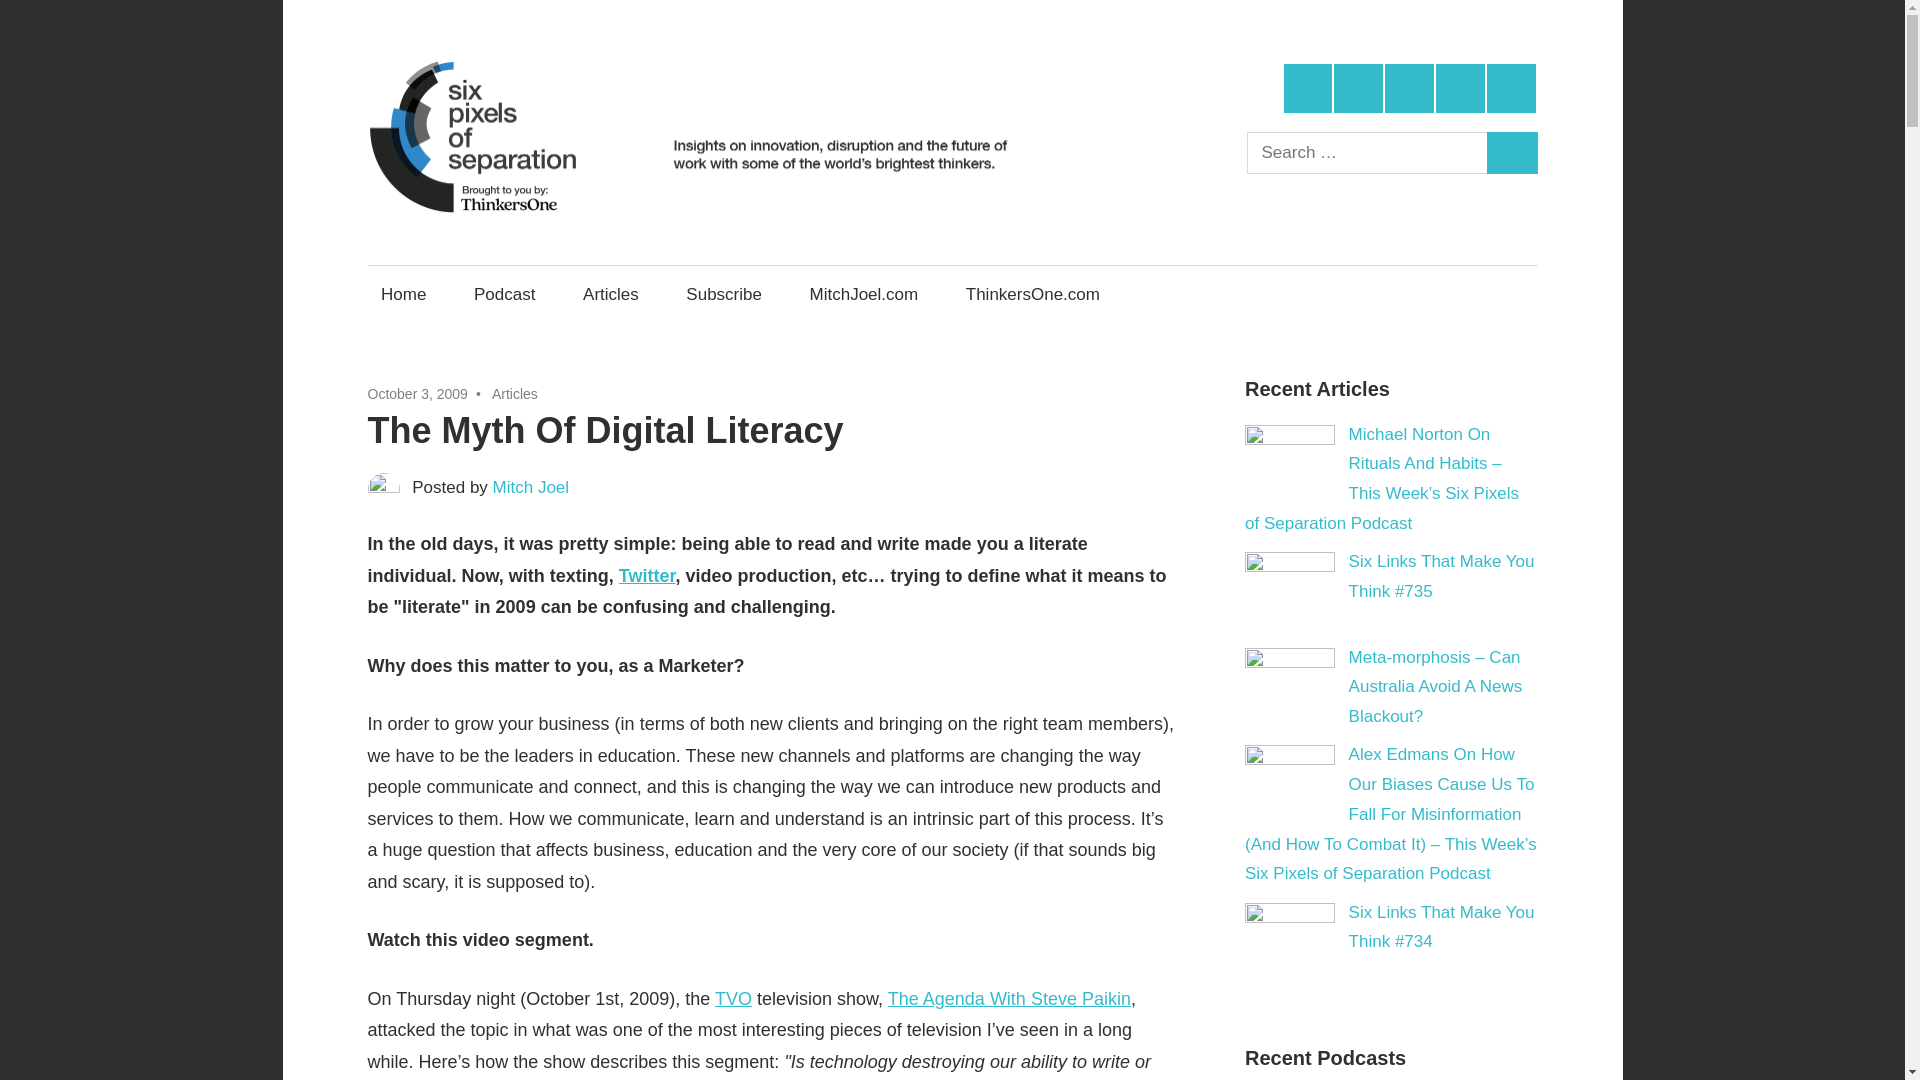 The height and width of the screenshot is (1080, 1920). Describe the element at coordinates (404, 294) in the screenshot. I see `Home` at that location.